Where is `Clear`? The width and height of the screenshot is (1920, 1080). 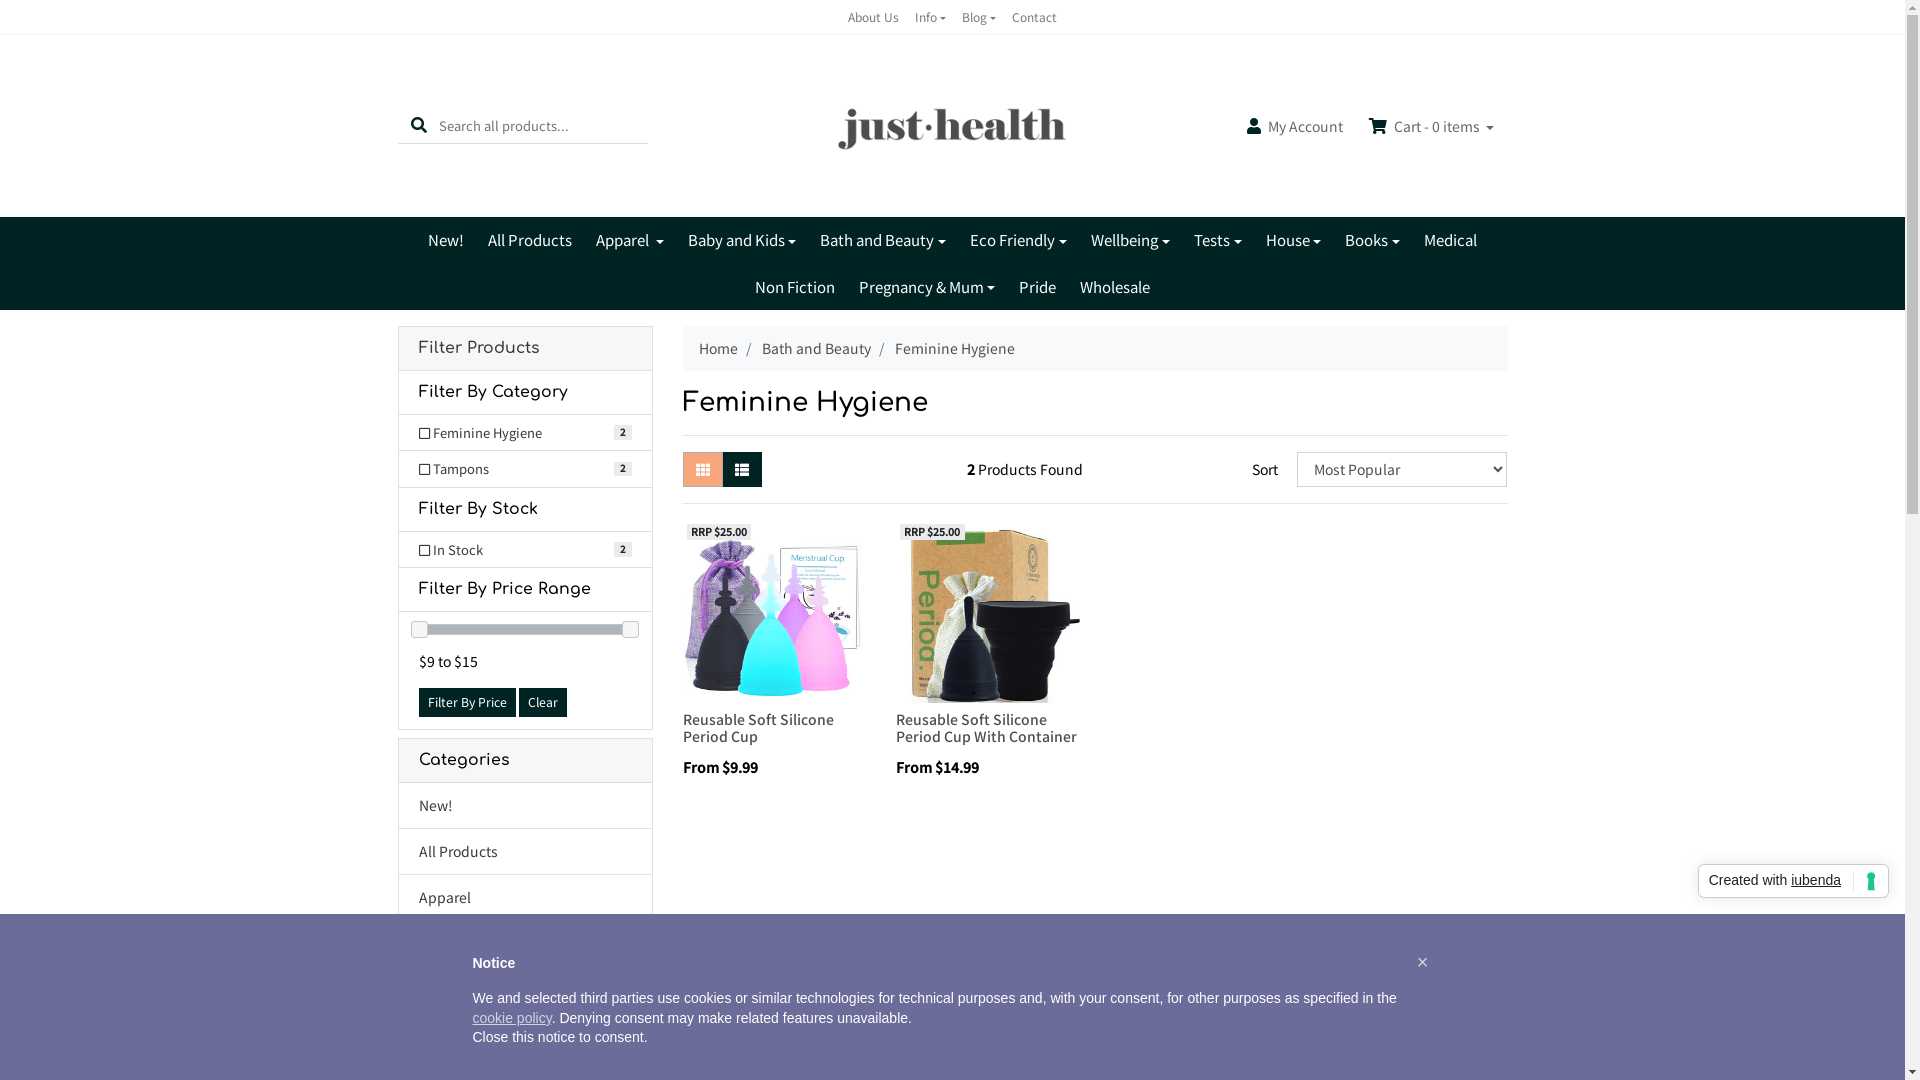
Clear is located at coordinates (542, 702).